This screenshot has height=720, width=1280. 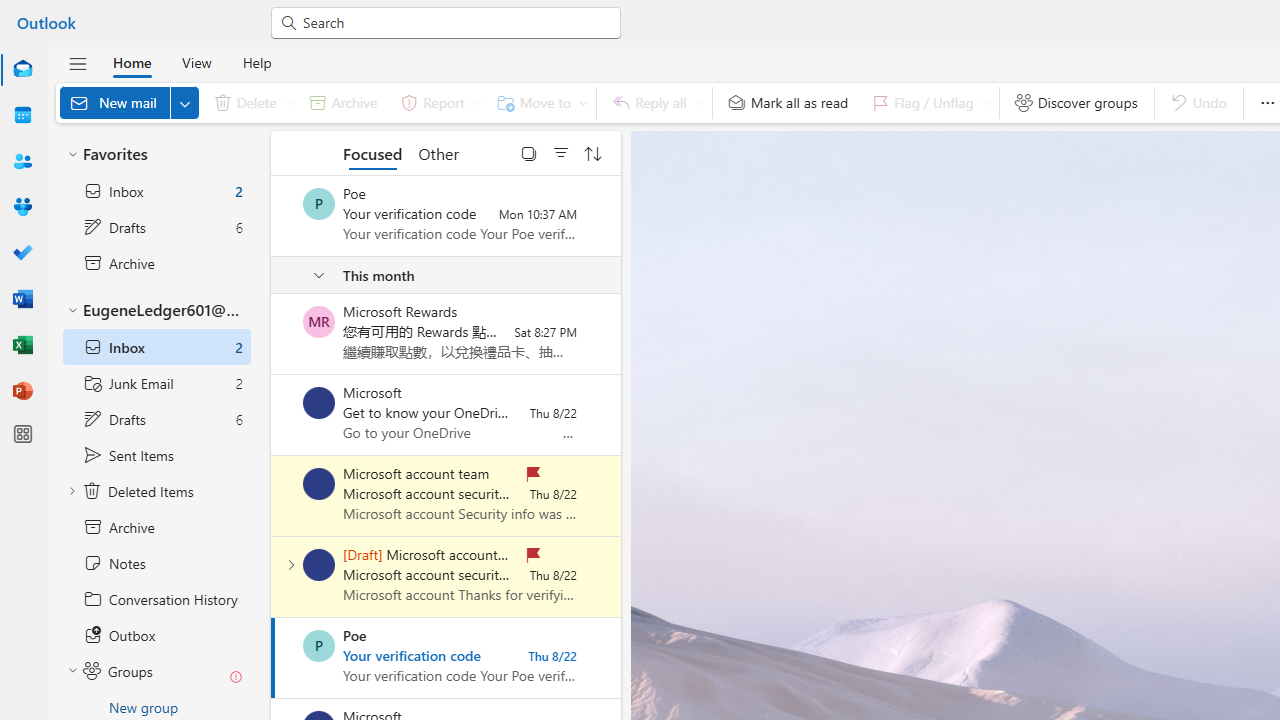 What do you see at coordinates (1076, 102) in the screenshot?
I see `Discover groups` at bounding box center [1076, 102].